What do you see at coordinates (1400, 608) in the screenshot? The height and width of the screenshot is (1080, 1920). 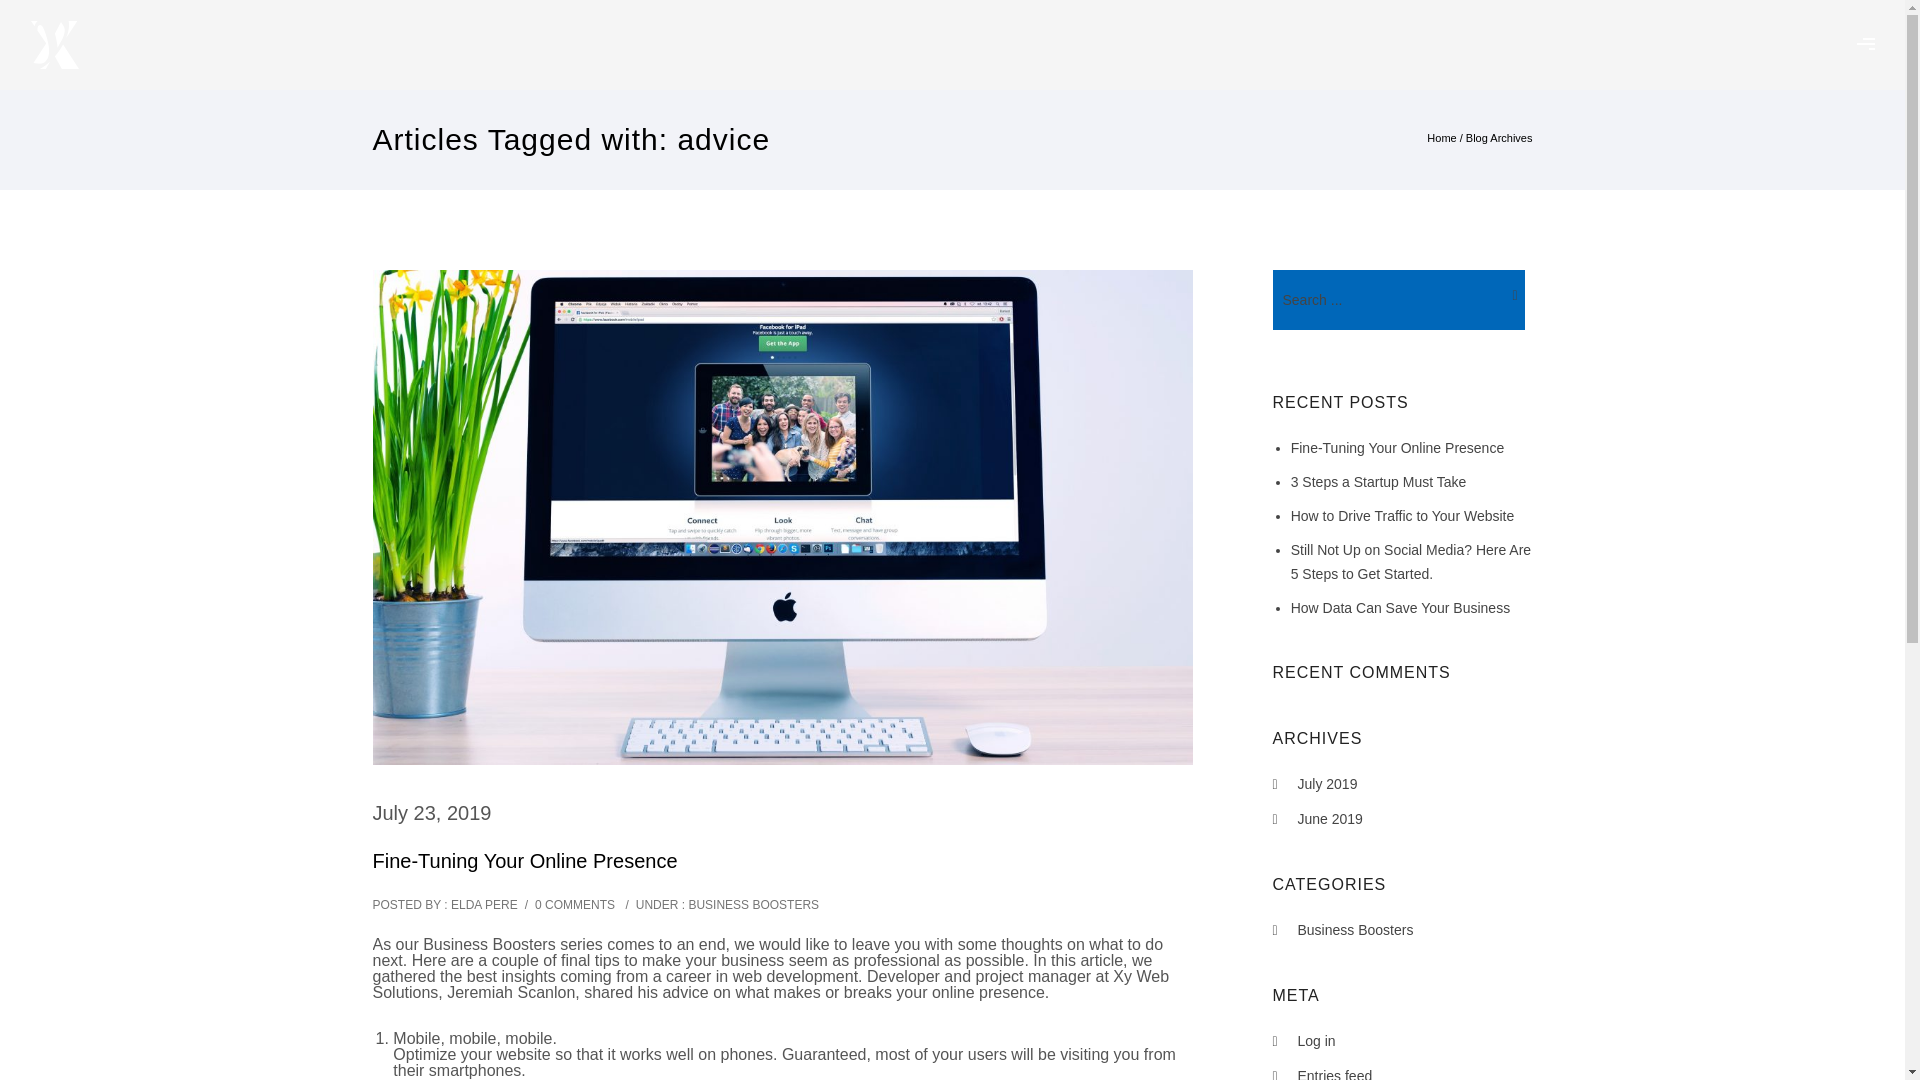 I see `How Data Can Save Your Business` at bounding box center [1400, 608].